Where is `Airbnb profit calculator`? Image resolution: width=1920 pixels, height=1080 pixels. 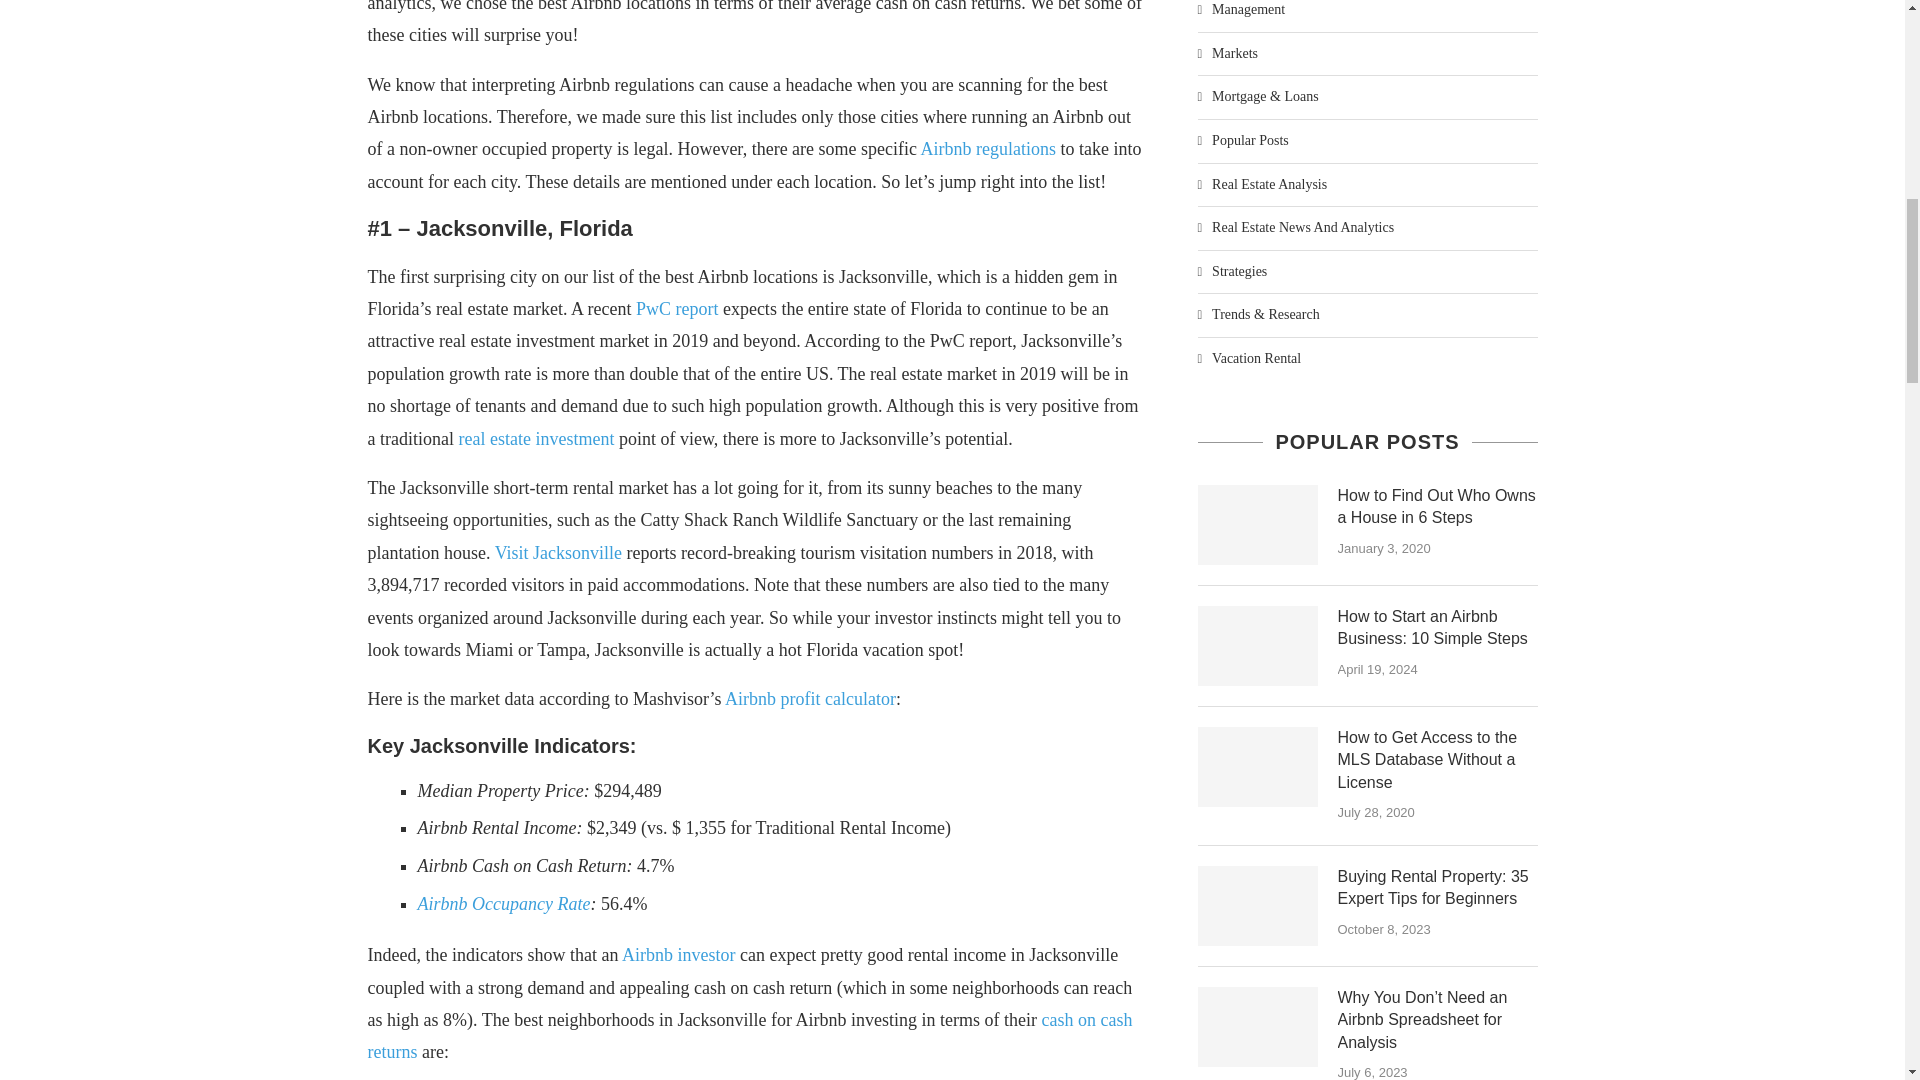 Airbnb profit calculator is located at coordinates (810, 698).